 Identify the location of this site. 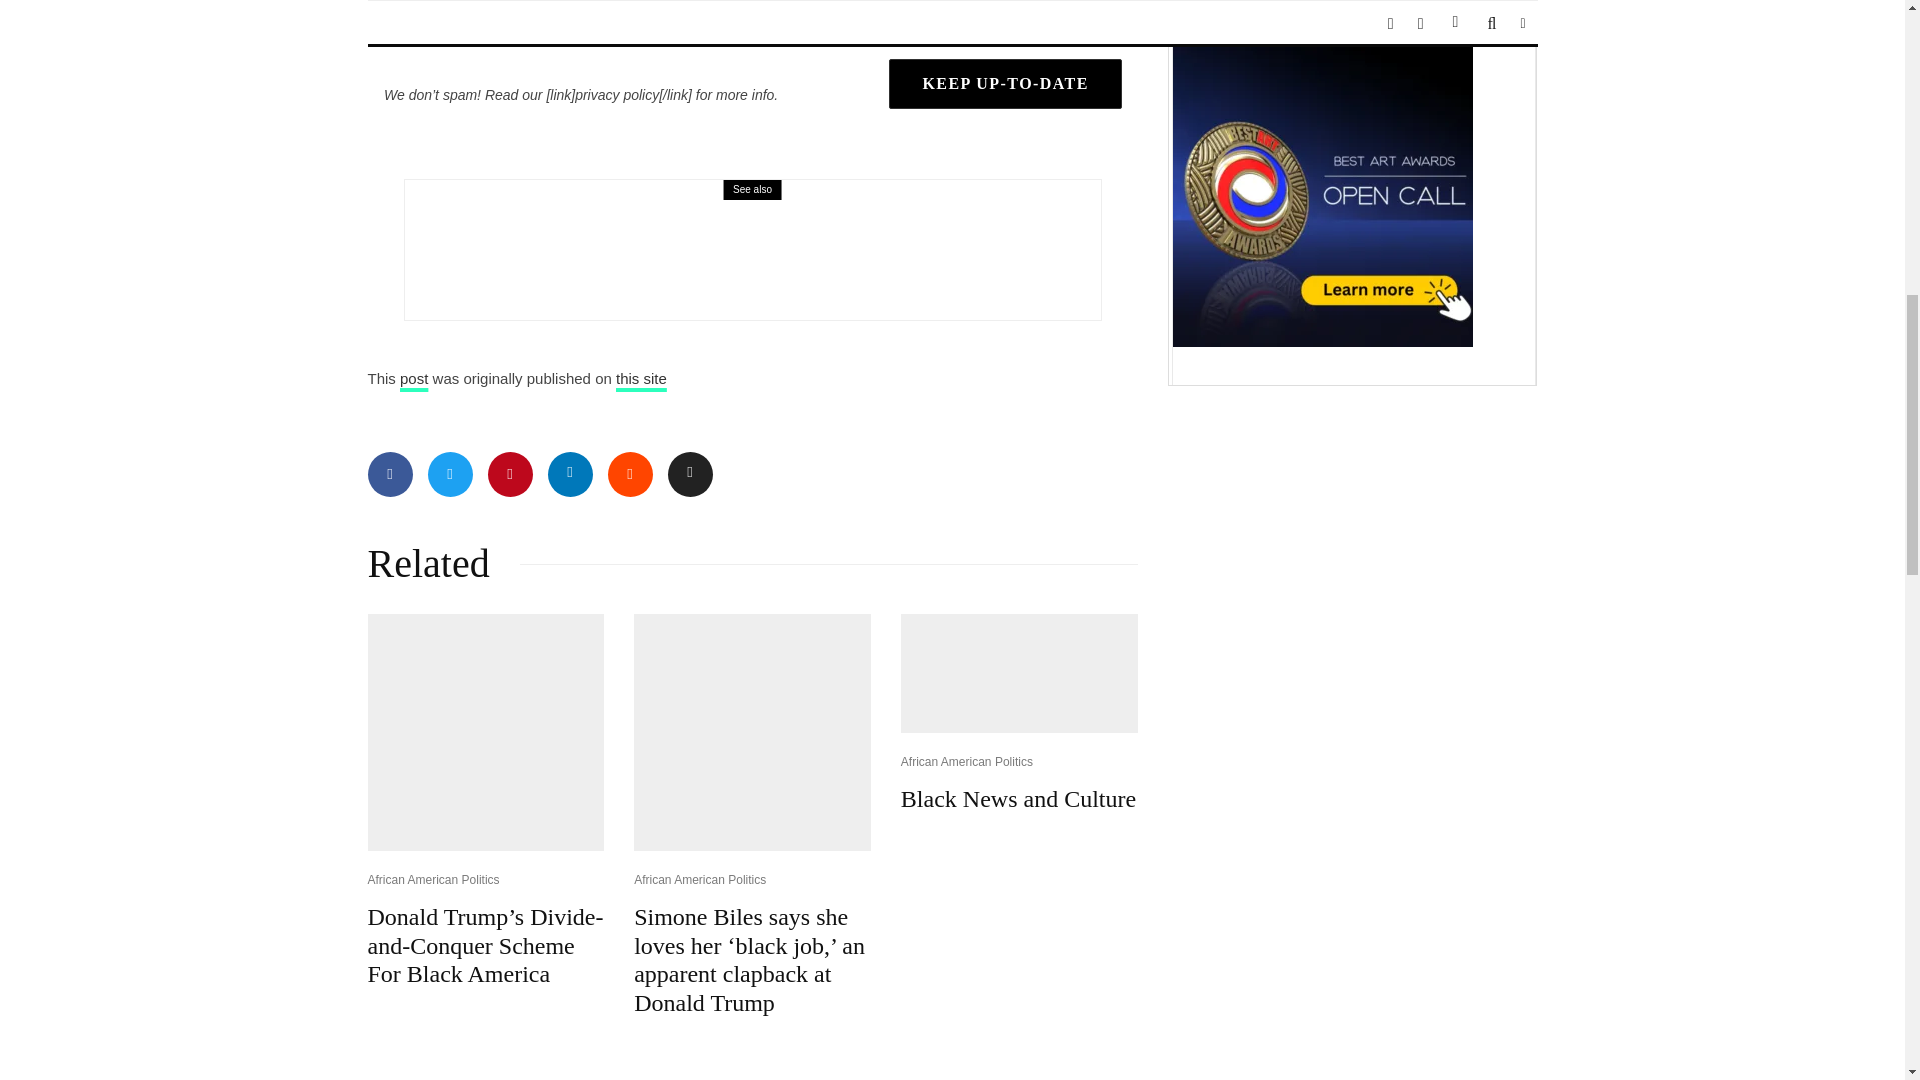
(641, 378).